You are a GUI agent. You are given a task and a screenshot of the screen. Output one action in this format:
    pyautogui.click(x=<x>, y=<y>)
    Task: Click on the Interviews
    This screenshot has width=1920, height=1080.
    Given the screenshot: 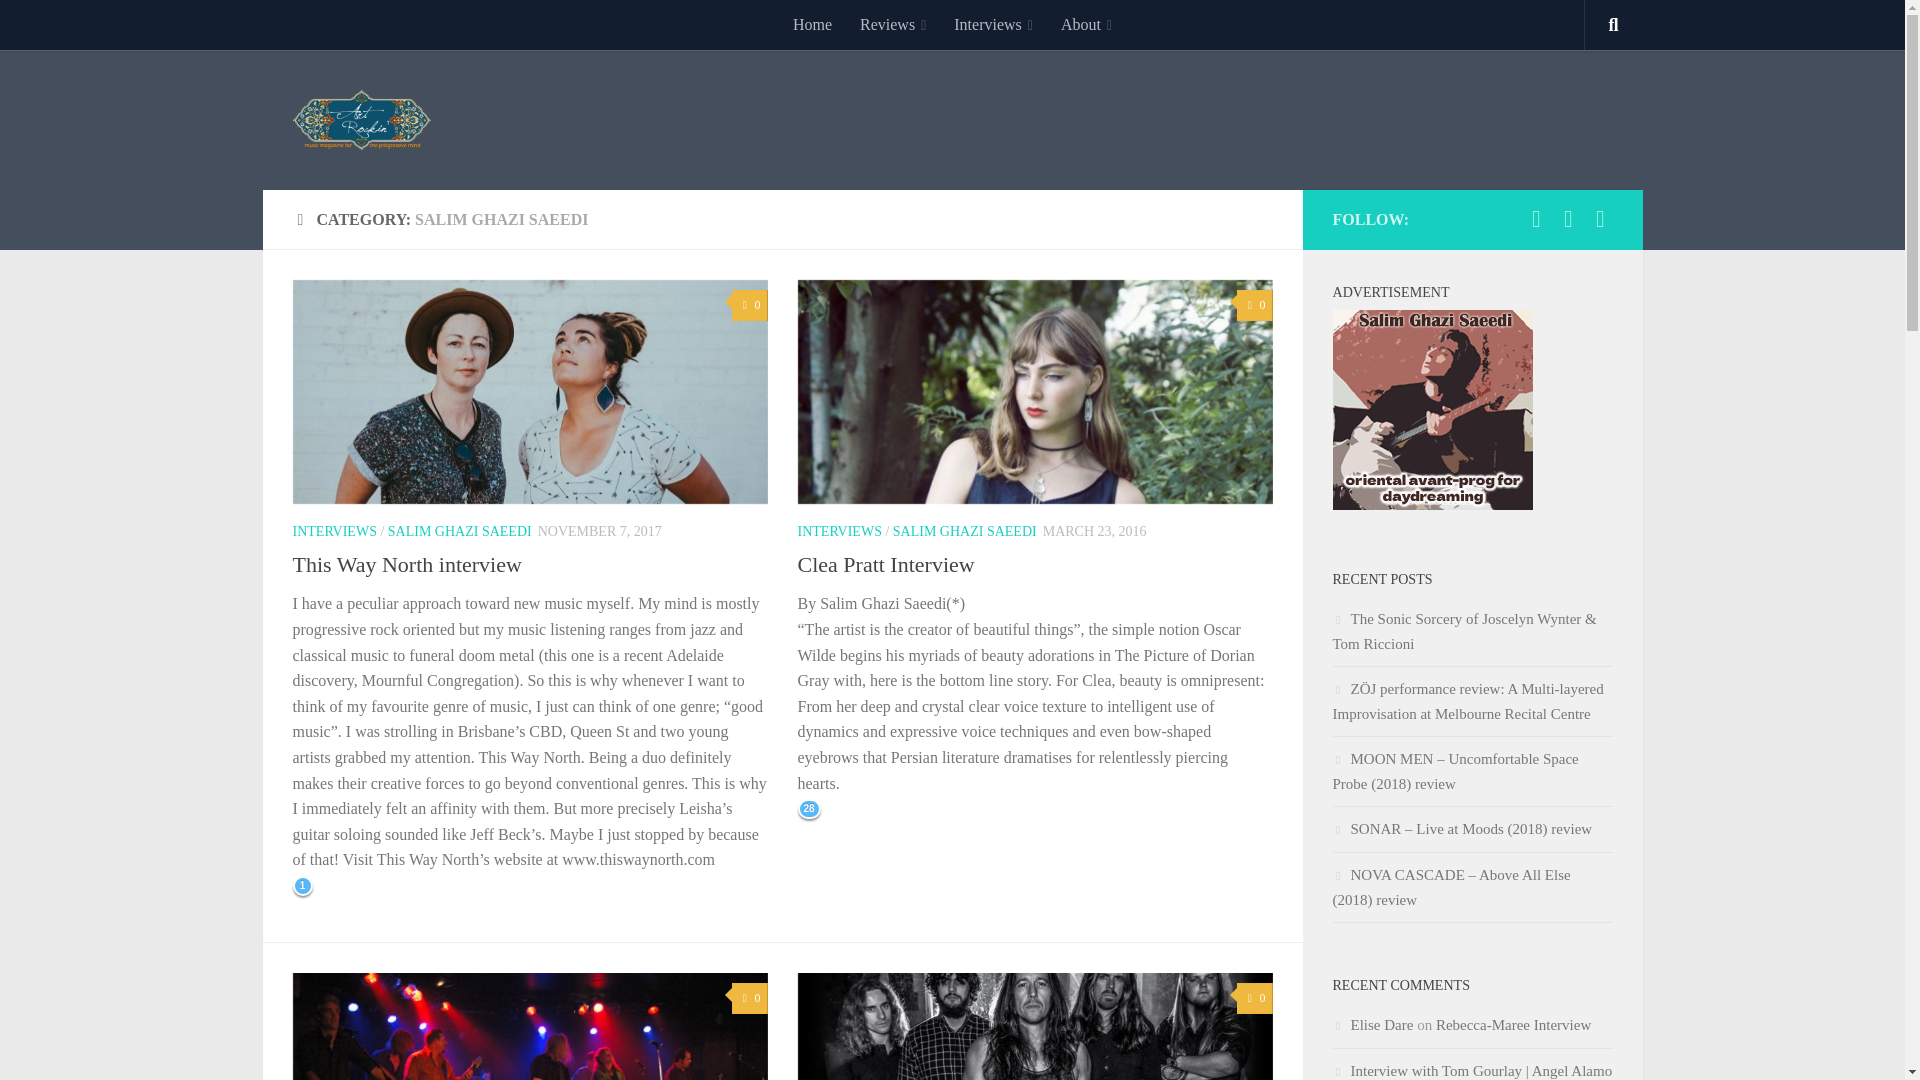 What is the action you would take?
    pyautogui.click(x=993, y=24)
    